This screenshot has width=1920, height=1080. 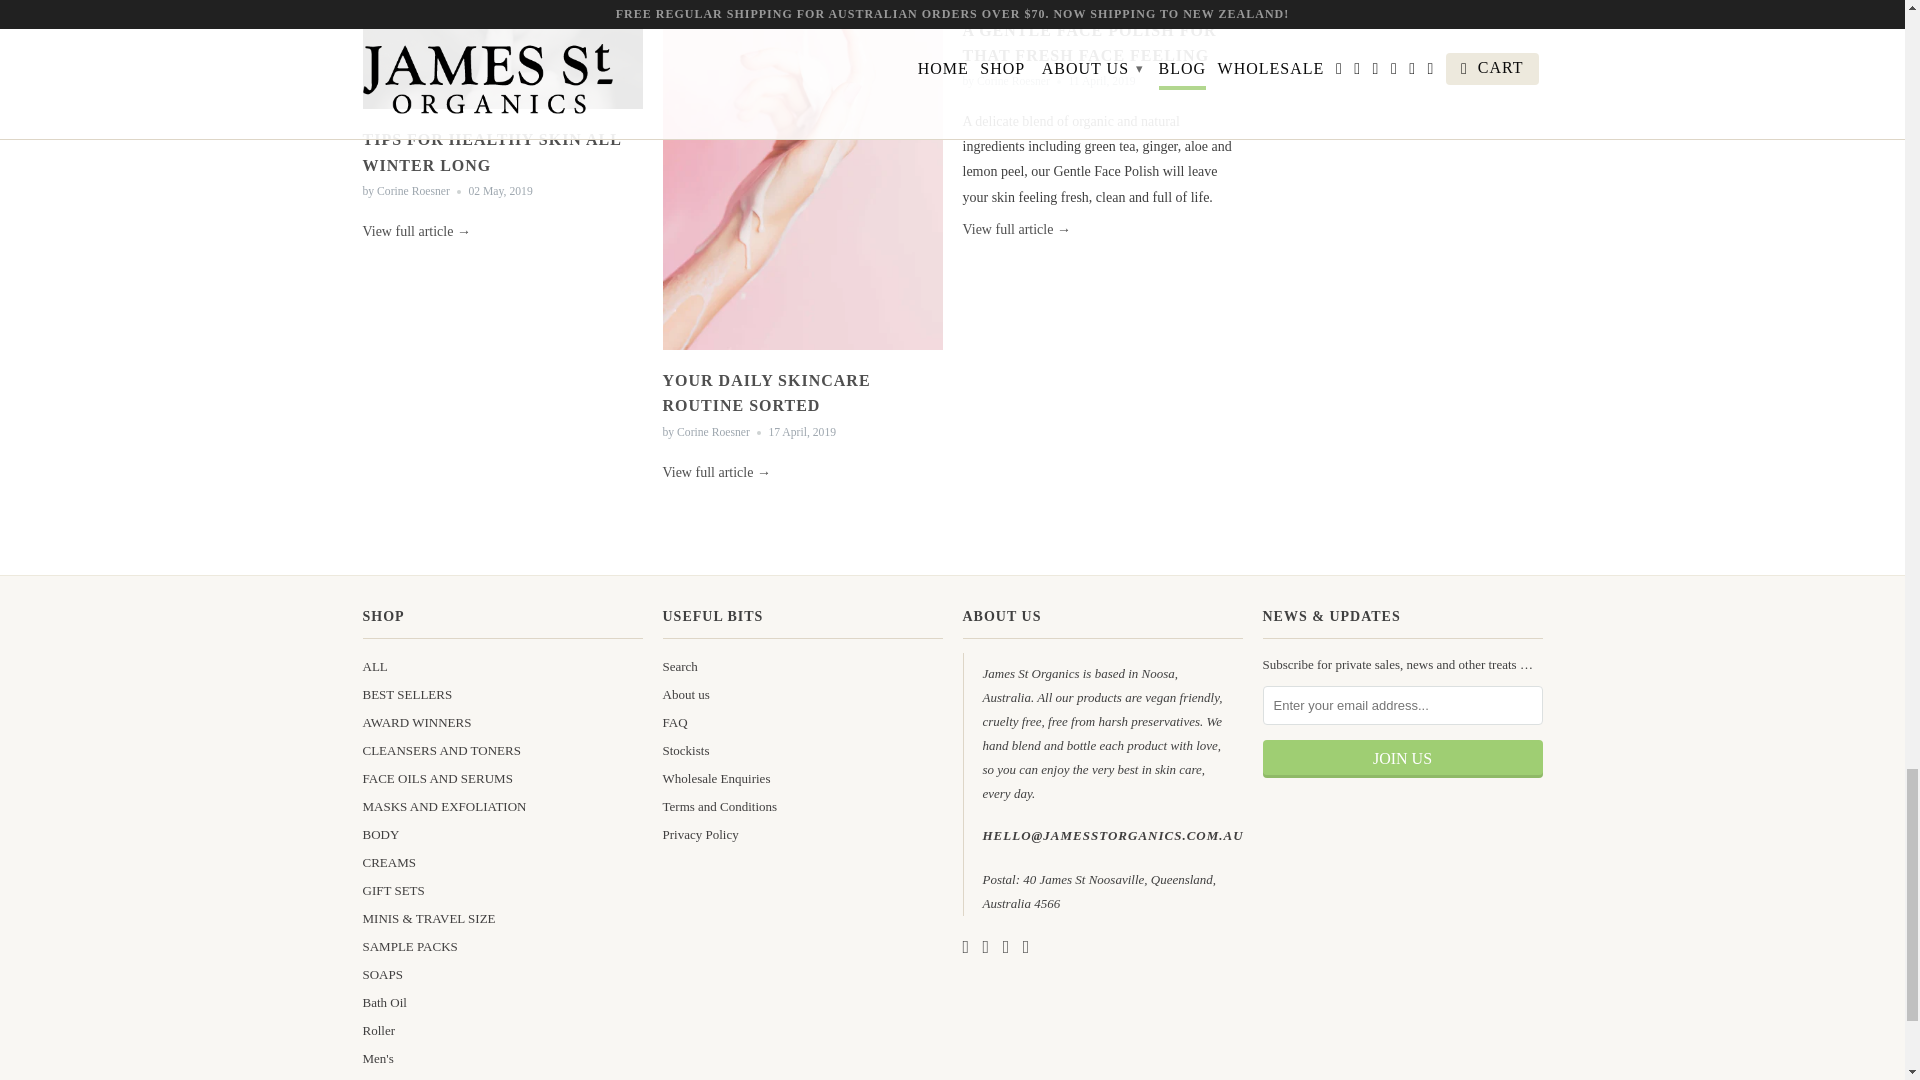 I want to click on Join us, so click(x=1401, y=758).